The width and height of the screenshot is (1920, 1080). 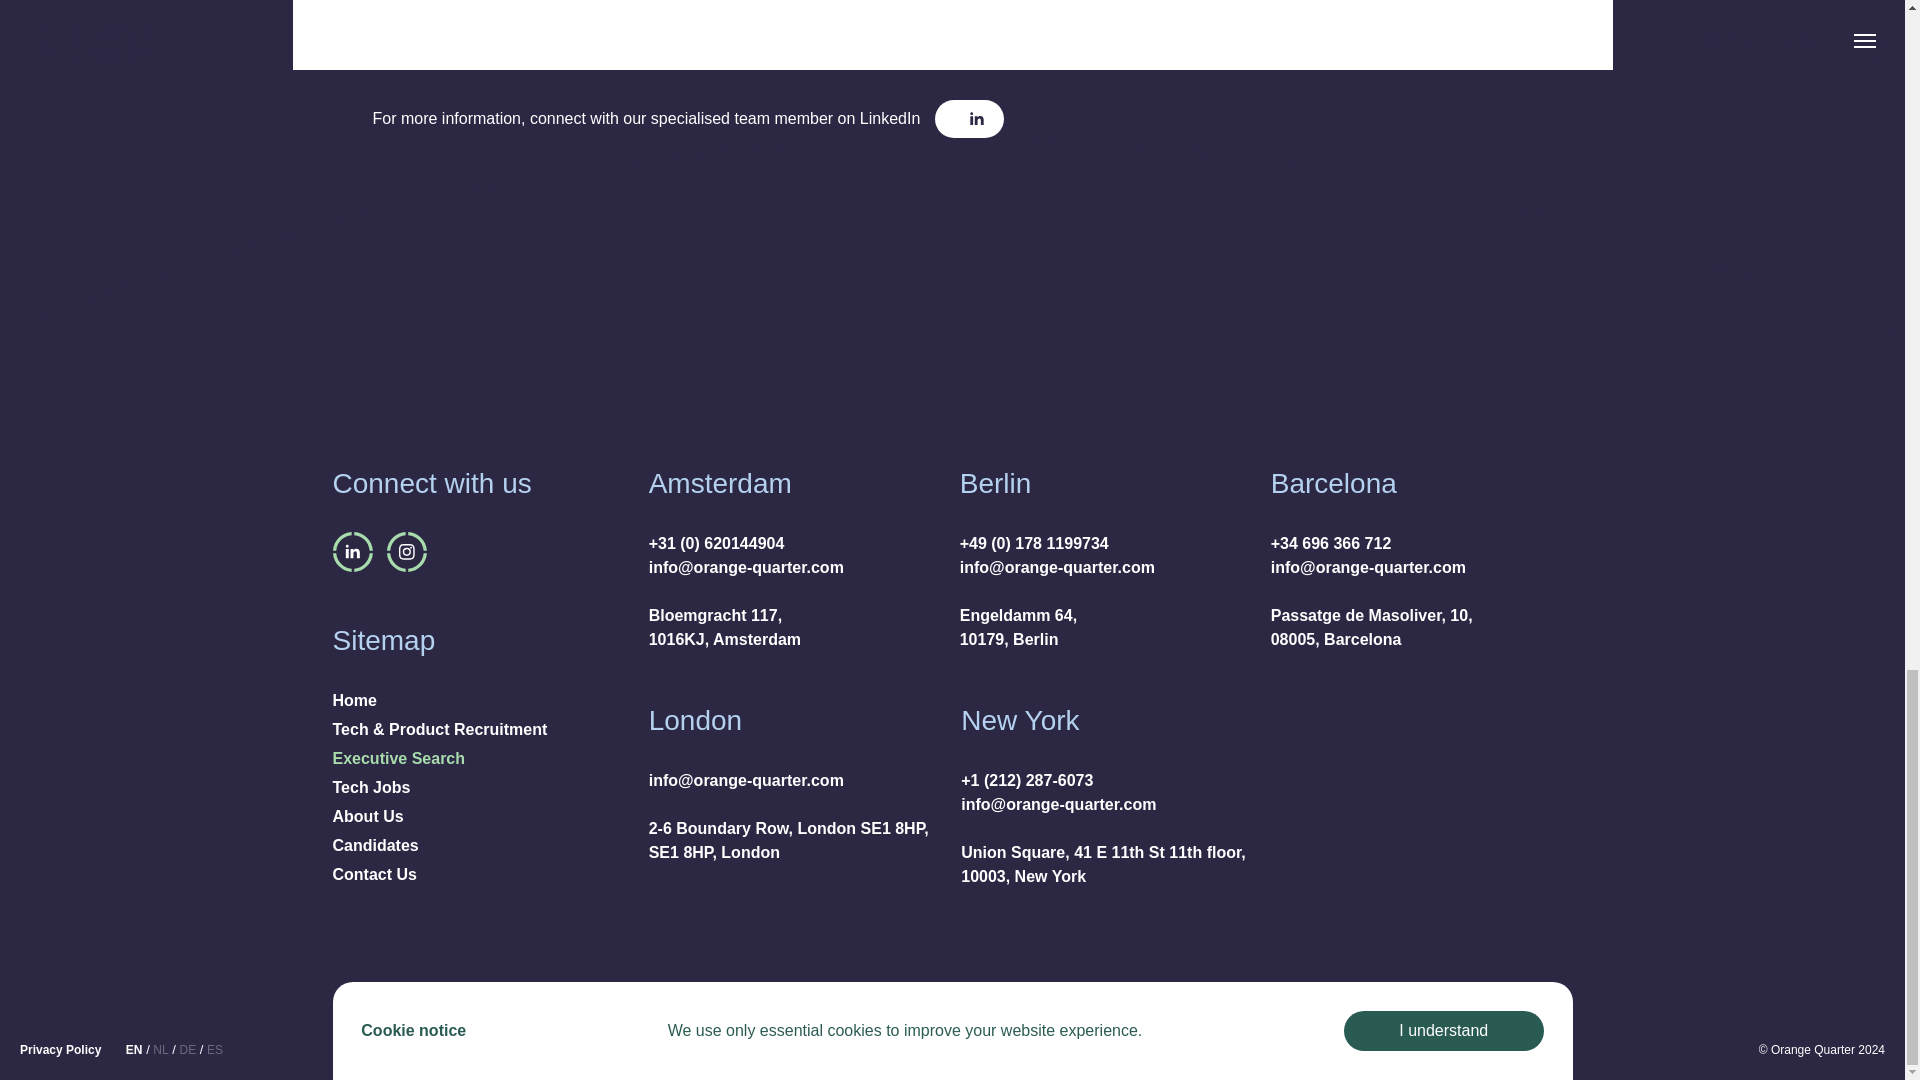 What do you see at coordinates (354, 700) in the screenshot?
I see `Home` at bounding box center [354, 700].